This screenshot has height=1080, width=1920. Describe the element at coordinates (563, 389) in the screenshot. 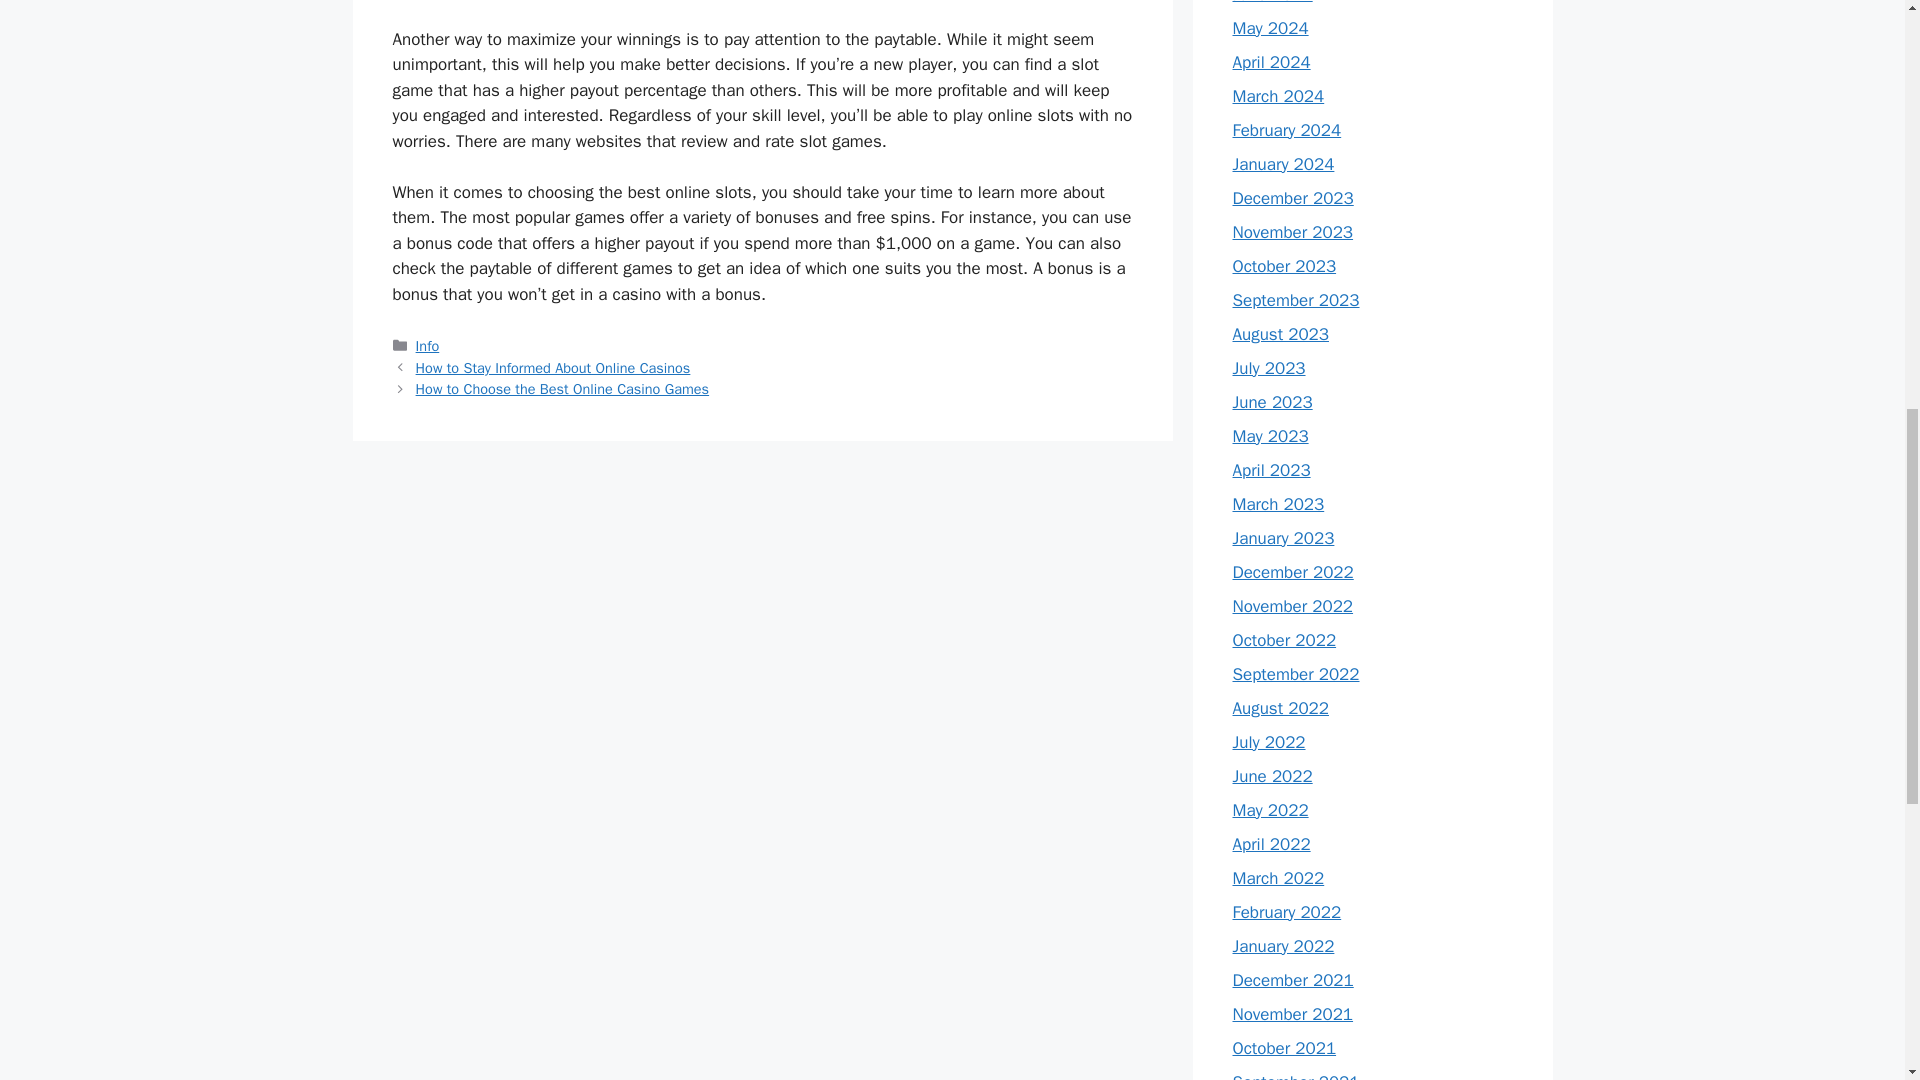

I see `How to Choose the Best Online Casino Games` at that location.